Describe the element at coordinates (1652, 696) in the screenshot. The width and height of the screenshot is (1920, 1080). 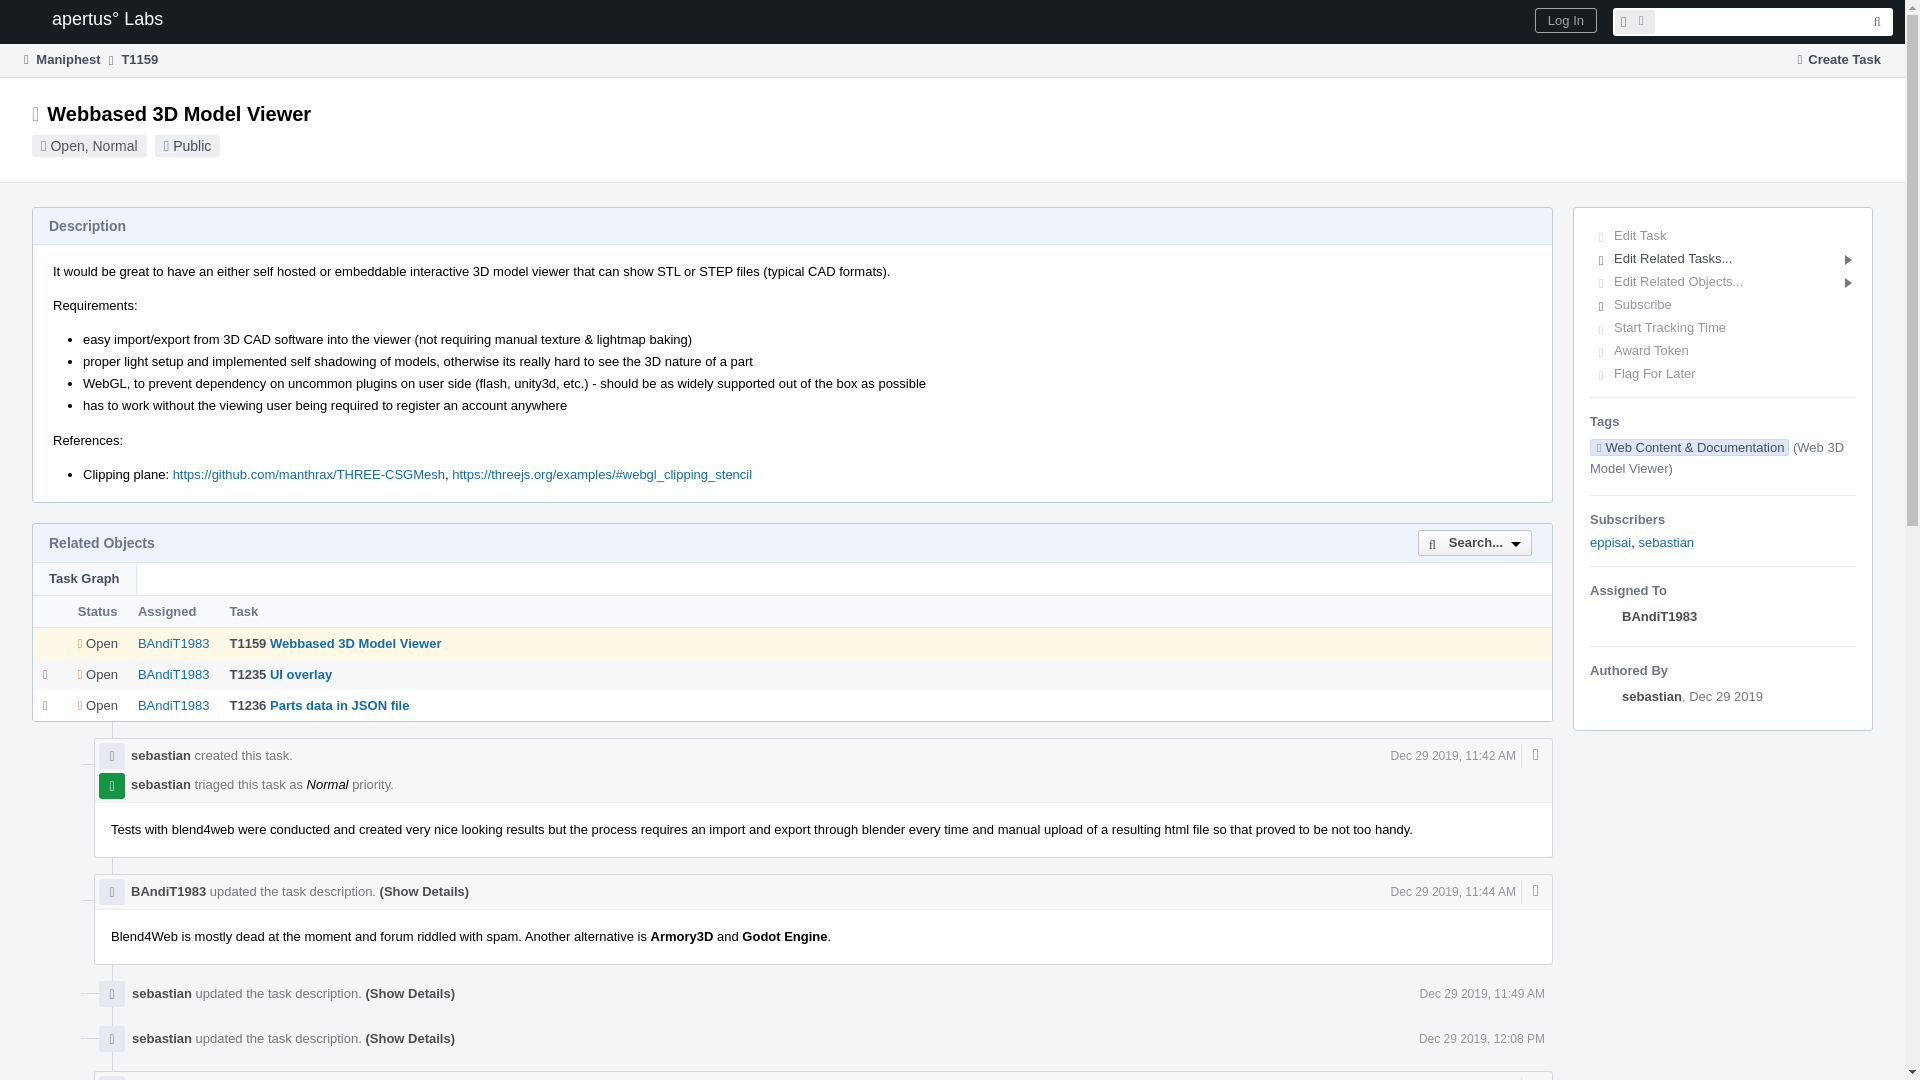
I see `sebastian` at that location.